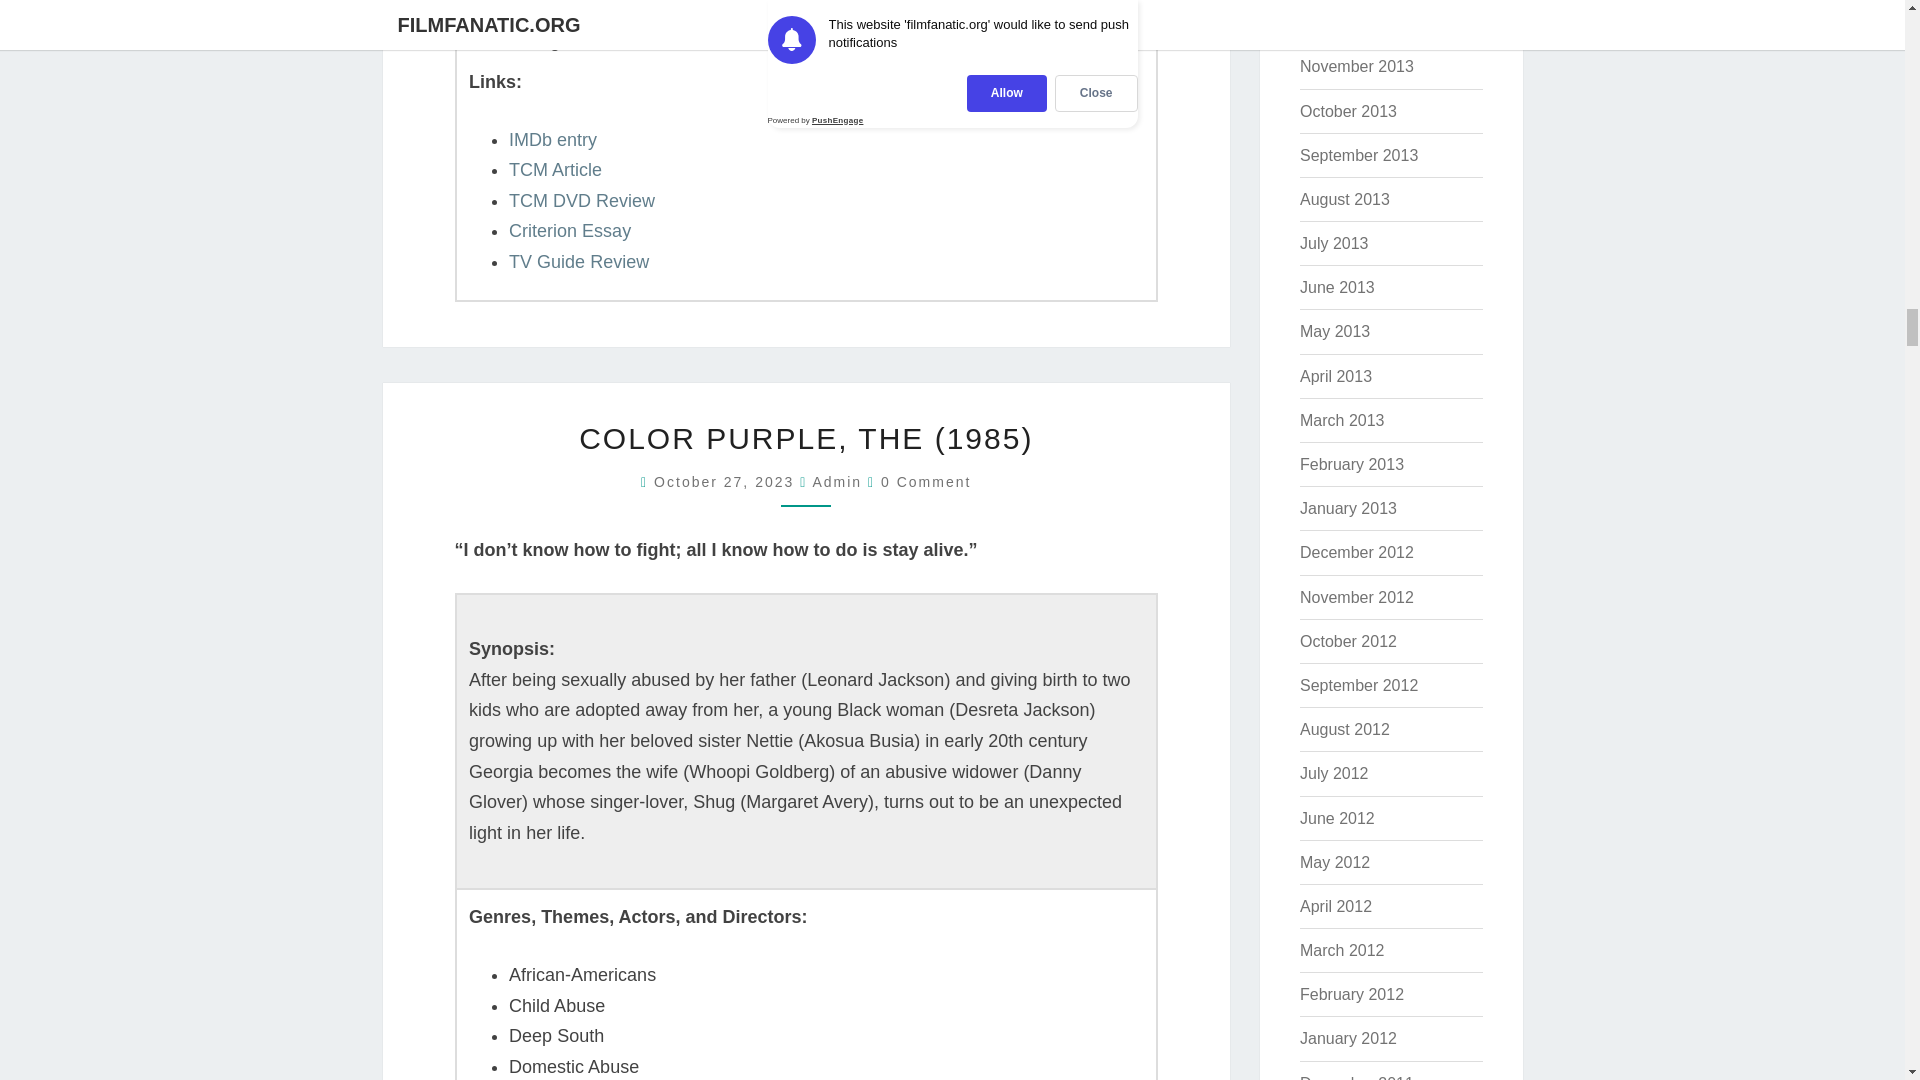 This screenshot has height=1080, width=1920. I want to click on View all posts by admin, so click(837, 482).